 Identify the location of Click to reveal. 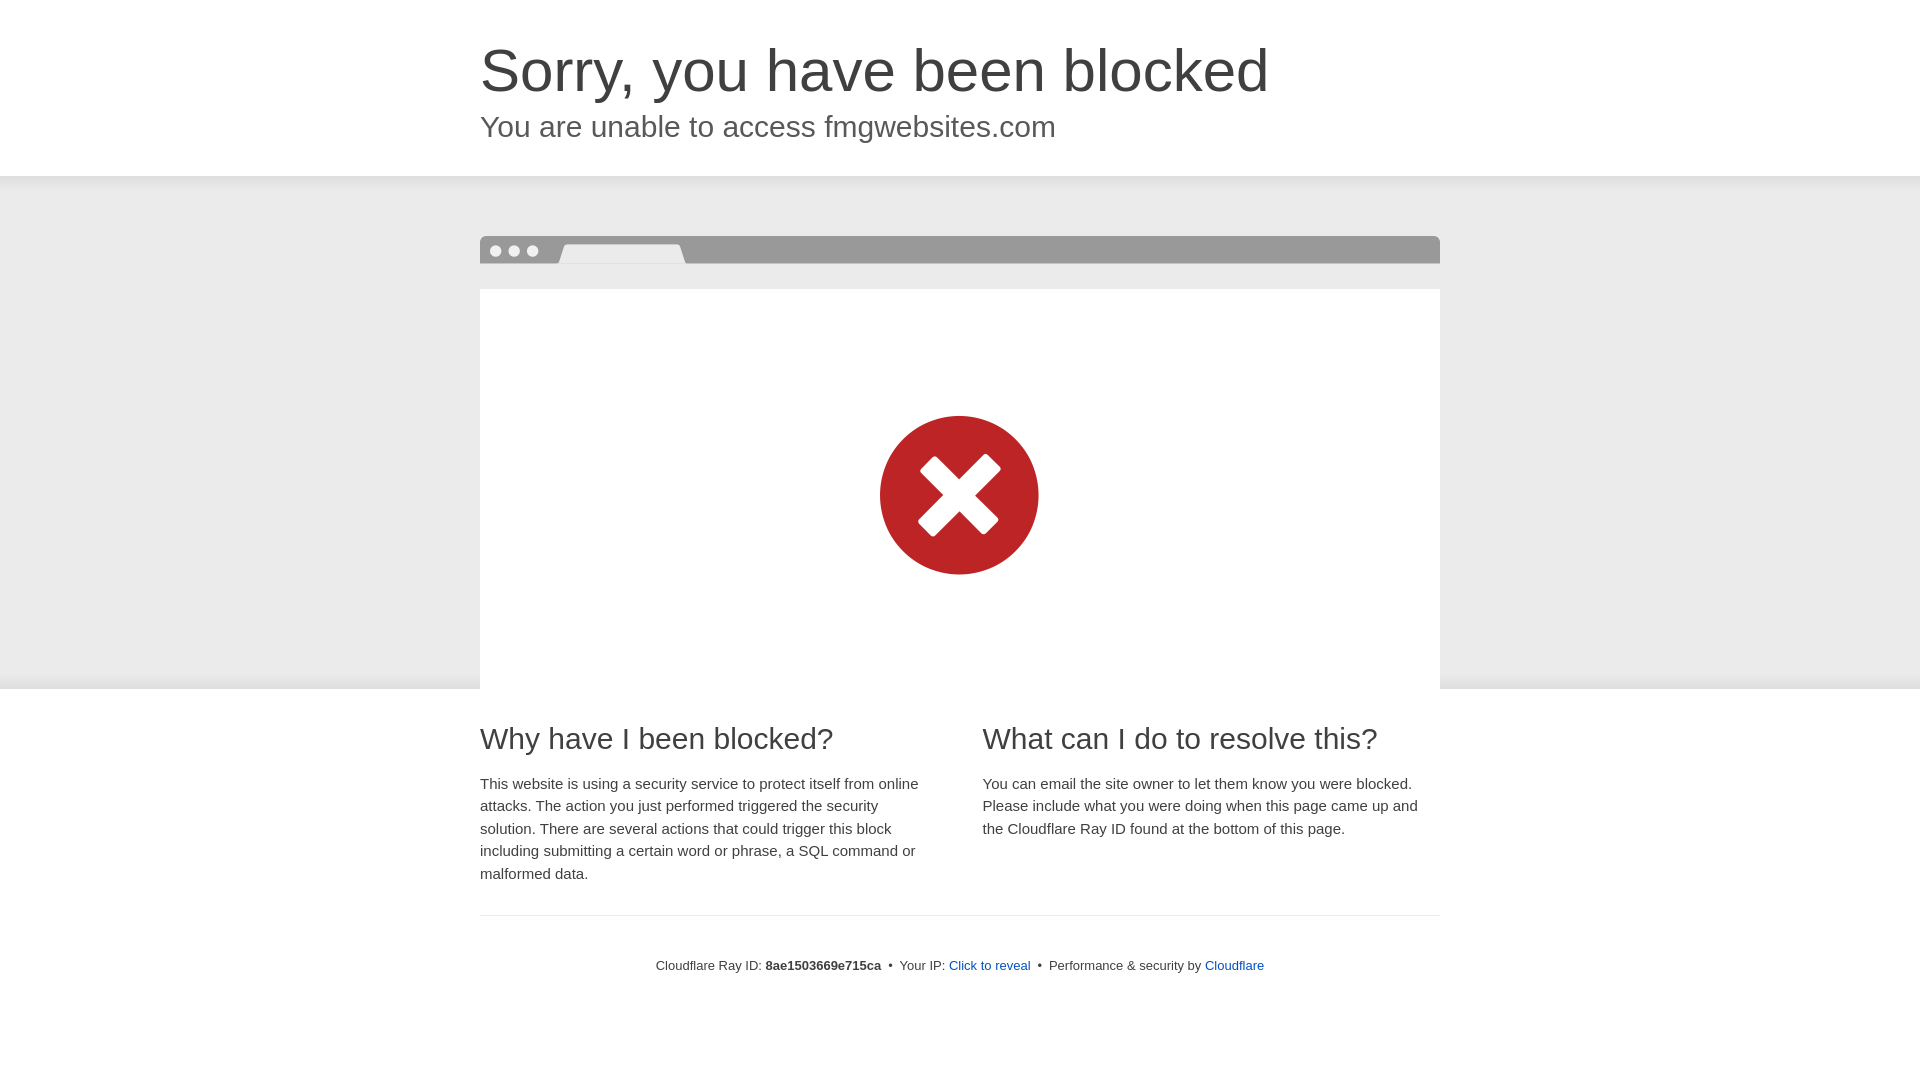
(990, 966).